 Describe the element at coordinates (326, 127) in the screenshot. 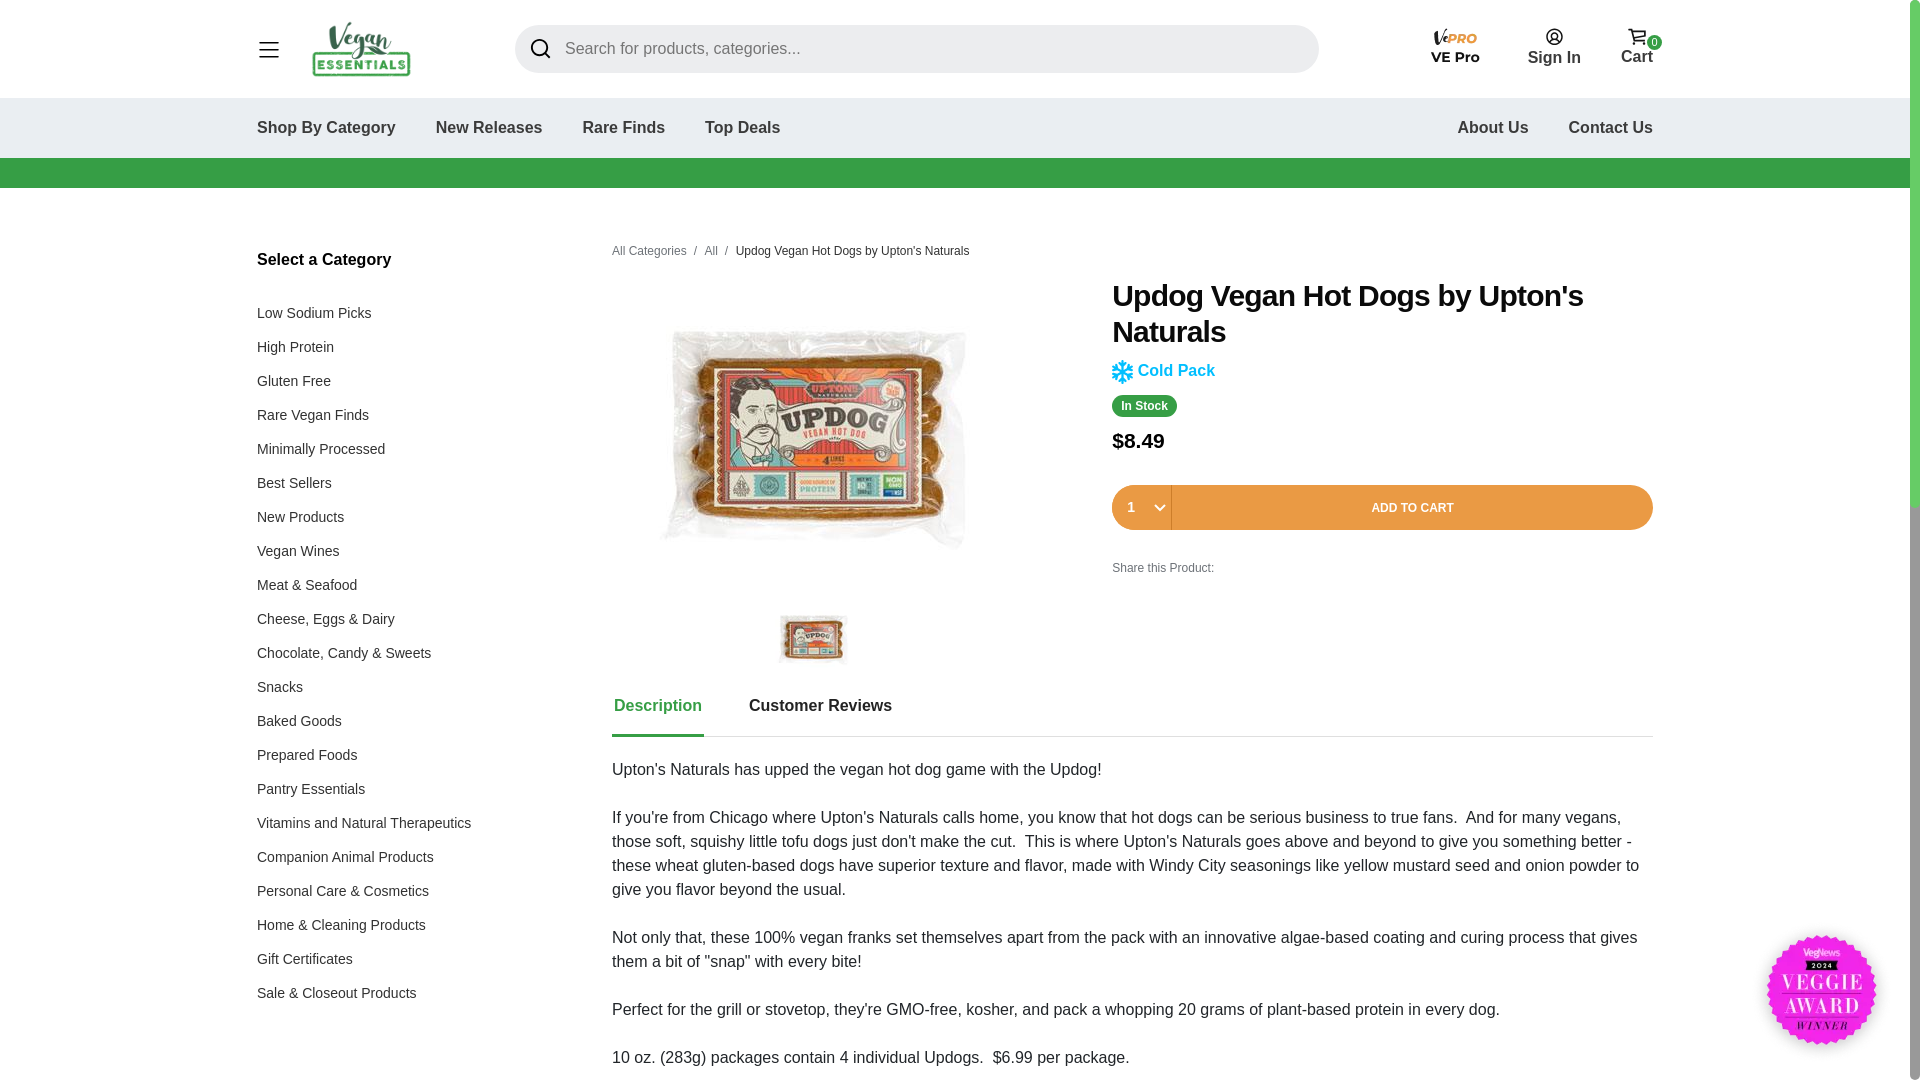

I see `Shop By Category` at that location.